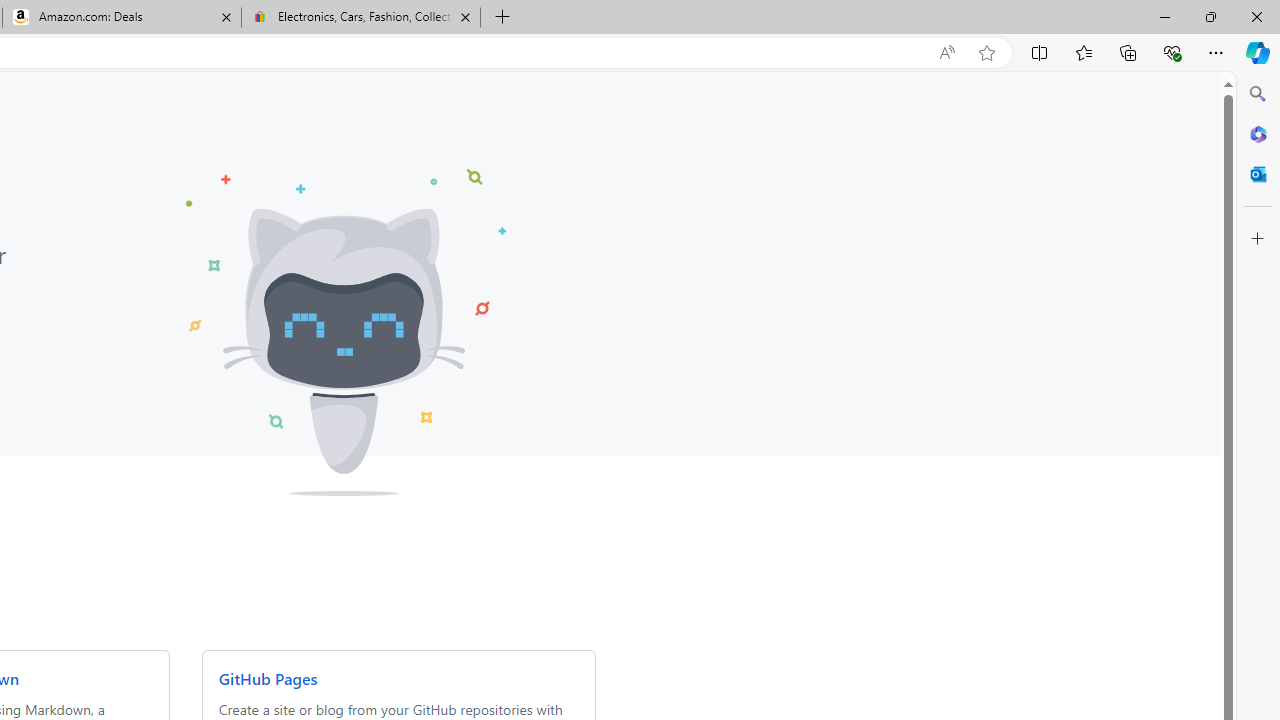 The width and height of the screenshot is (1280, 720). I want to click on GitHub Pages, so click(267, 678).